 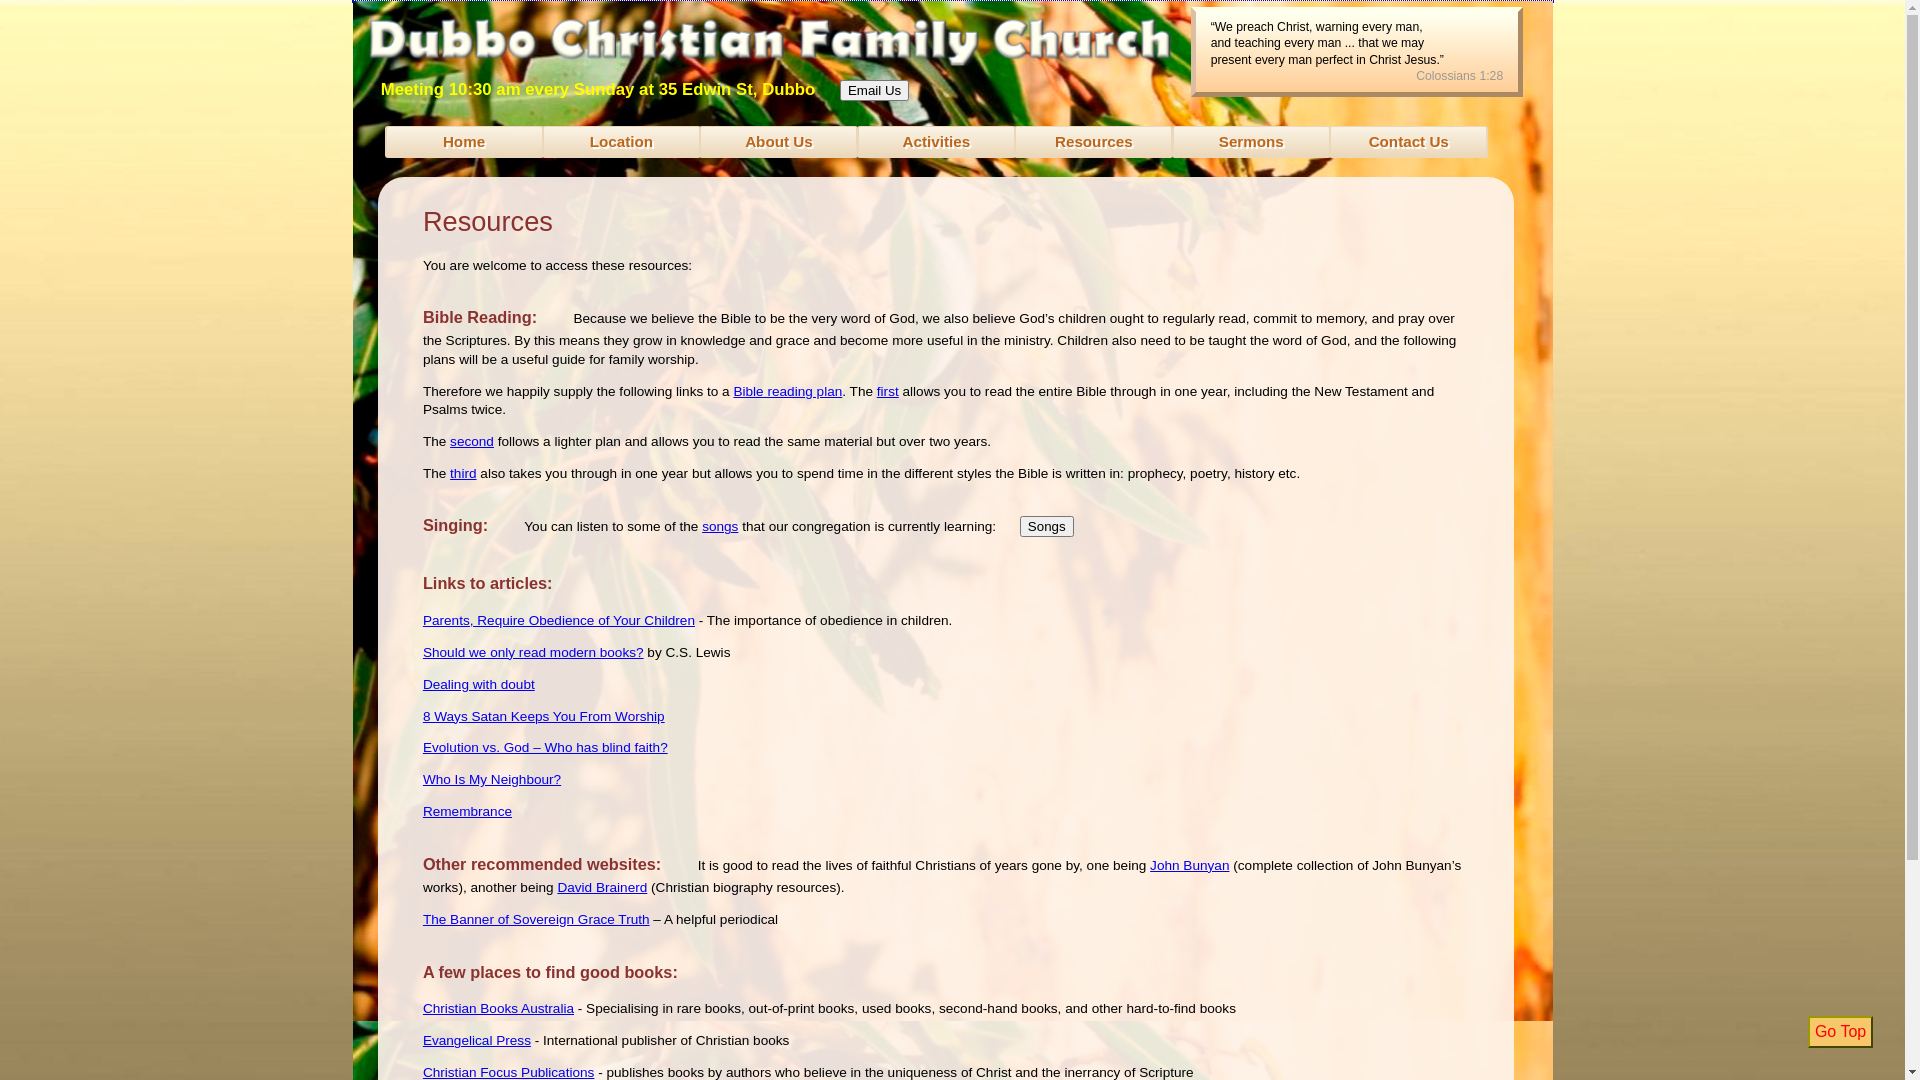 I want to click on third, so click(x=463, y=474).